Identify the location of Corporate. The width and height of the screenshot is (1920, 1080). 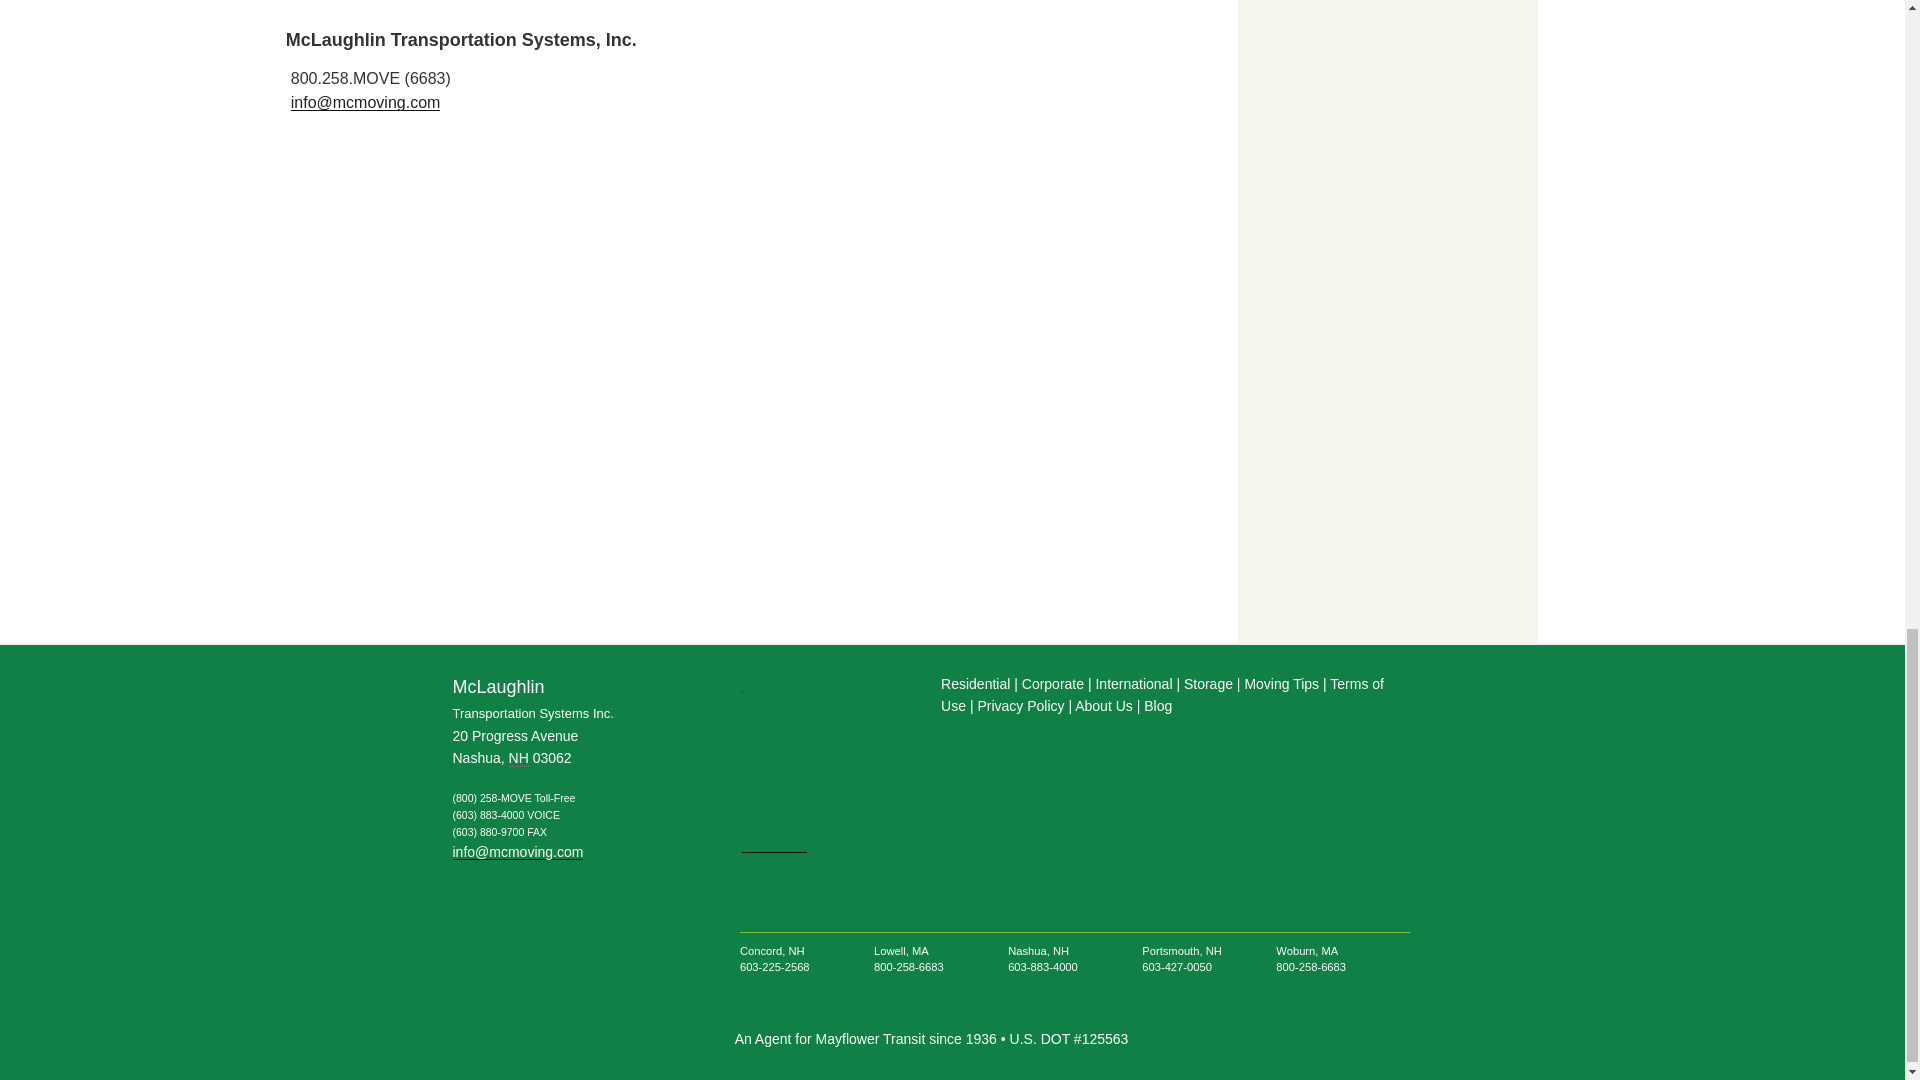
(1054, 684).